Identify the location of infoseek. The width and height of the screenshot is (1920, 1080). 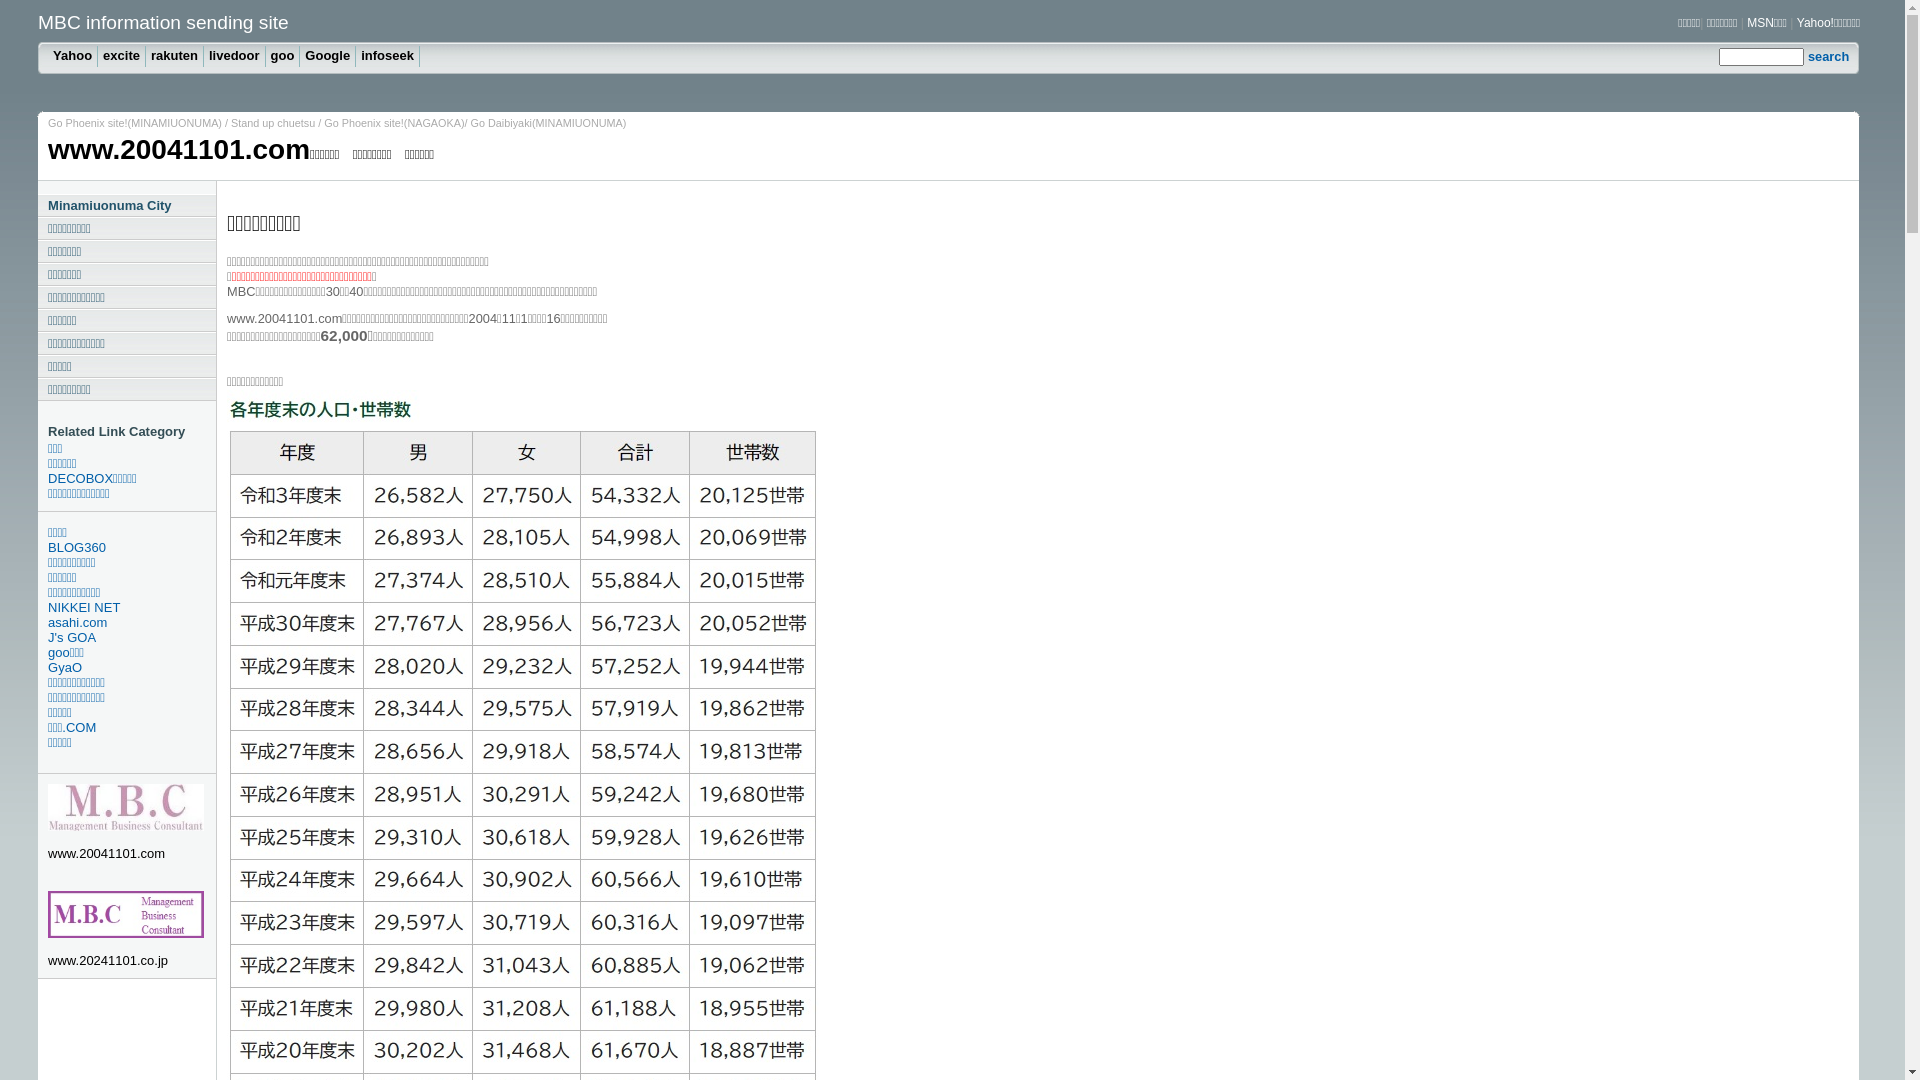
(388, 56).